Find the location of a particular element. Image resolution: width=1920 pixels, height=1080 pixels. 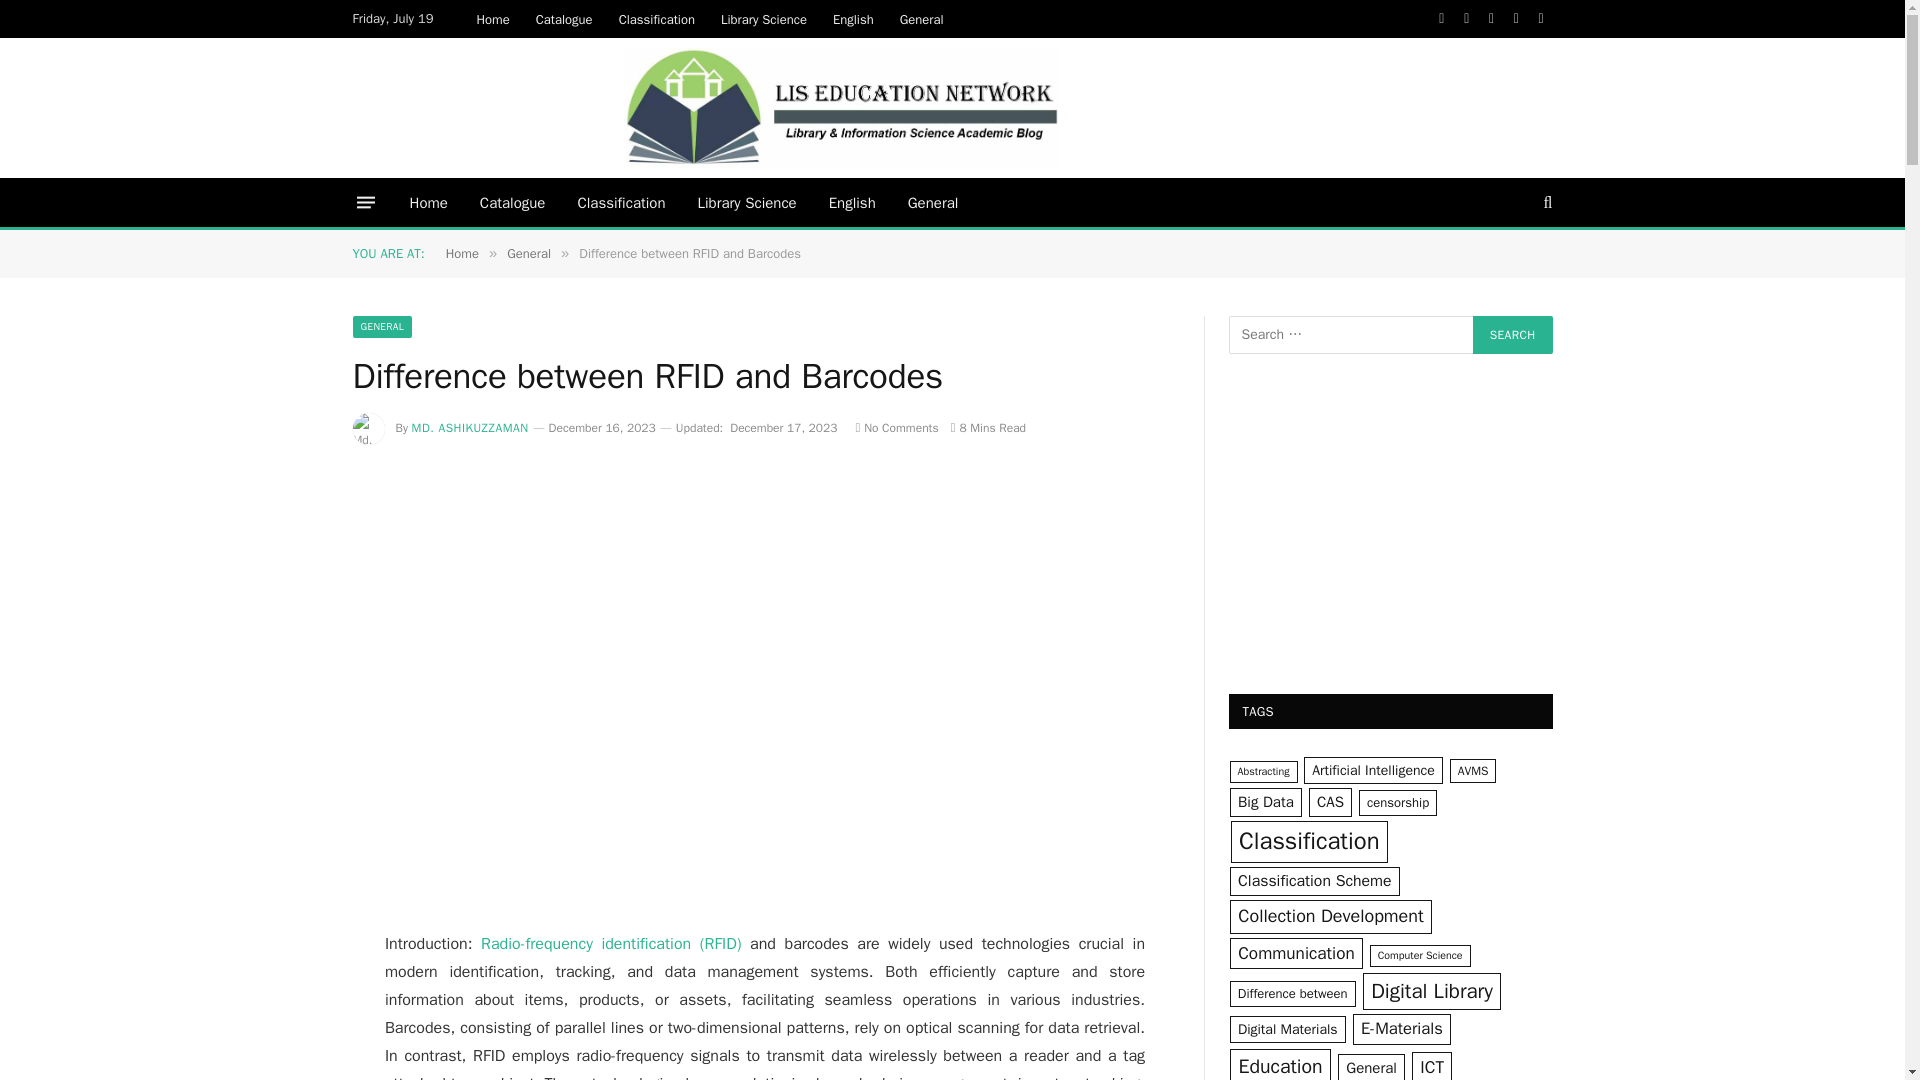

Advertisement is located at coordinates (764, 734).